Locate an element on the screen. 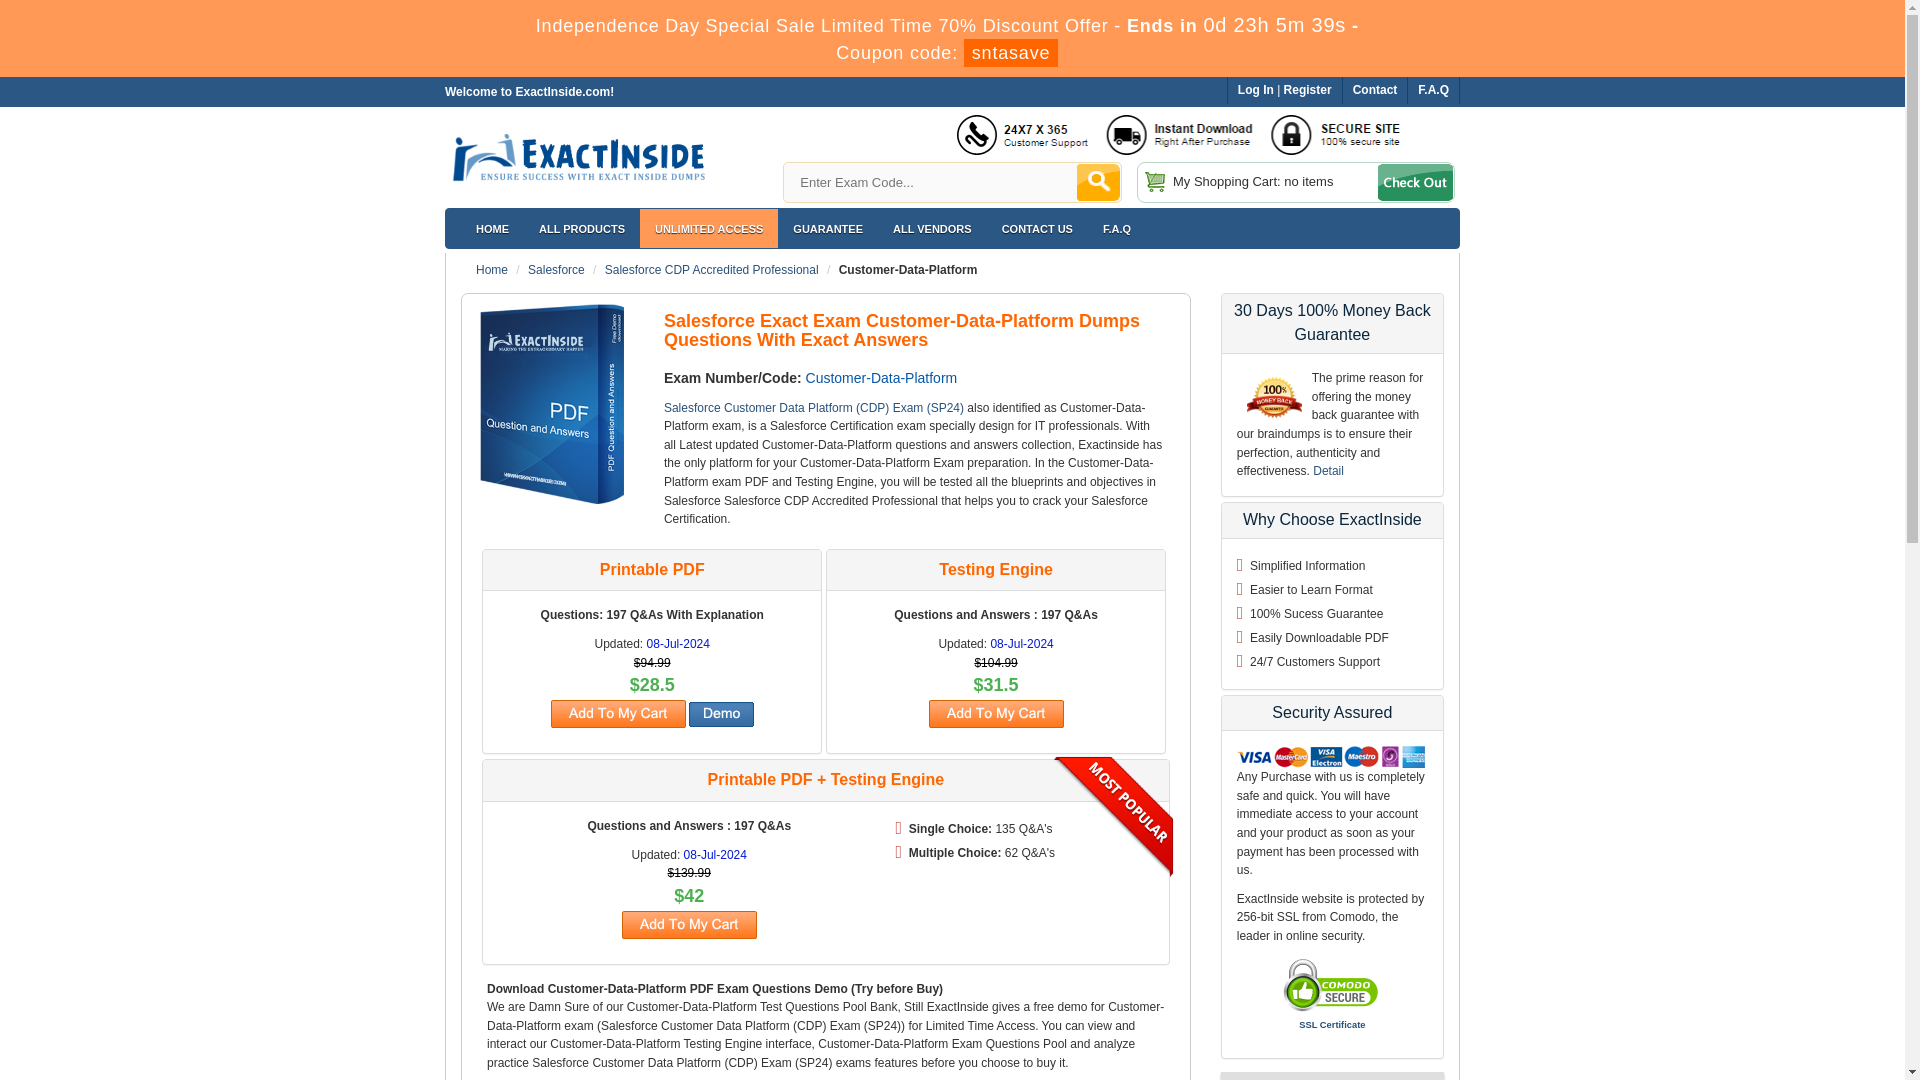 The height and width of the screenshot is (1080, 1920). F.A.Q is located at coordinates (1434, 90).